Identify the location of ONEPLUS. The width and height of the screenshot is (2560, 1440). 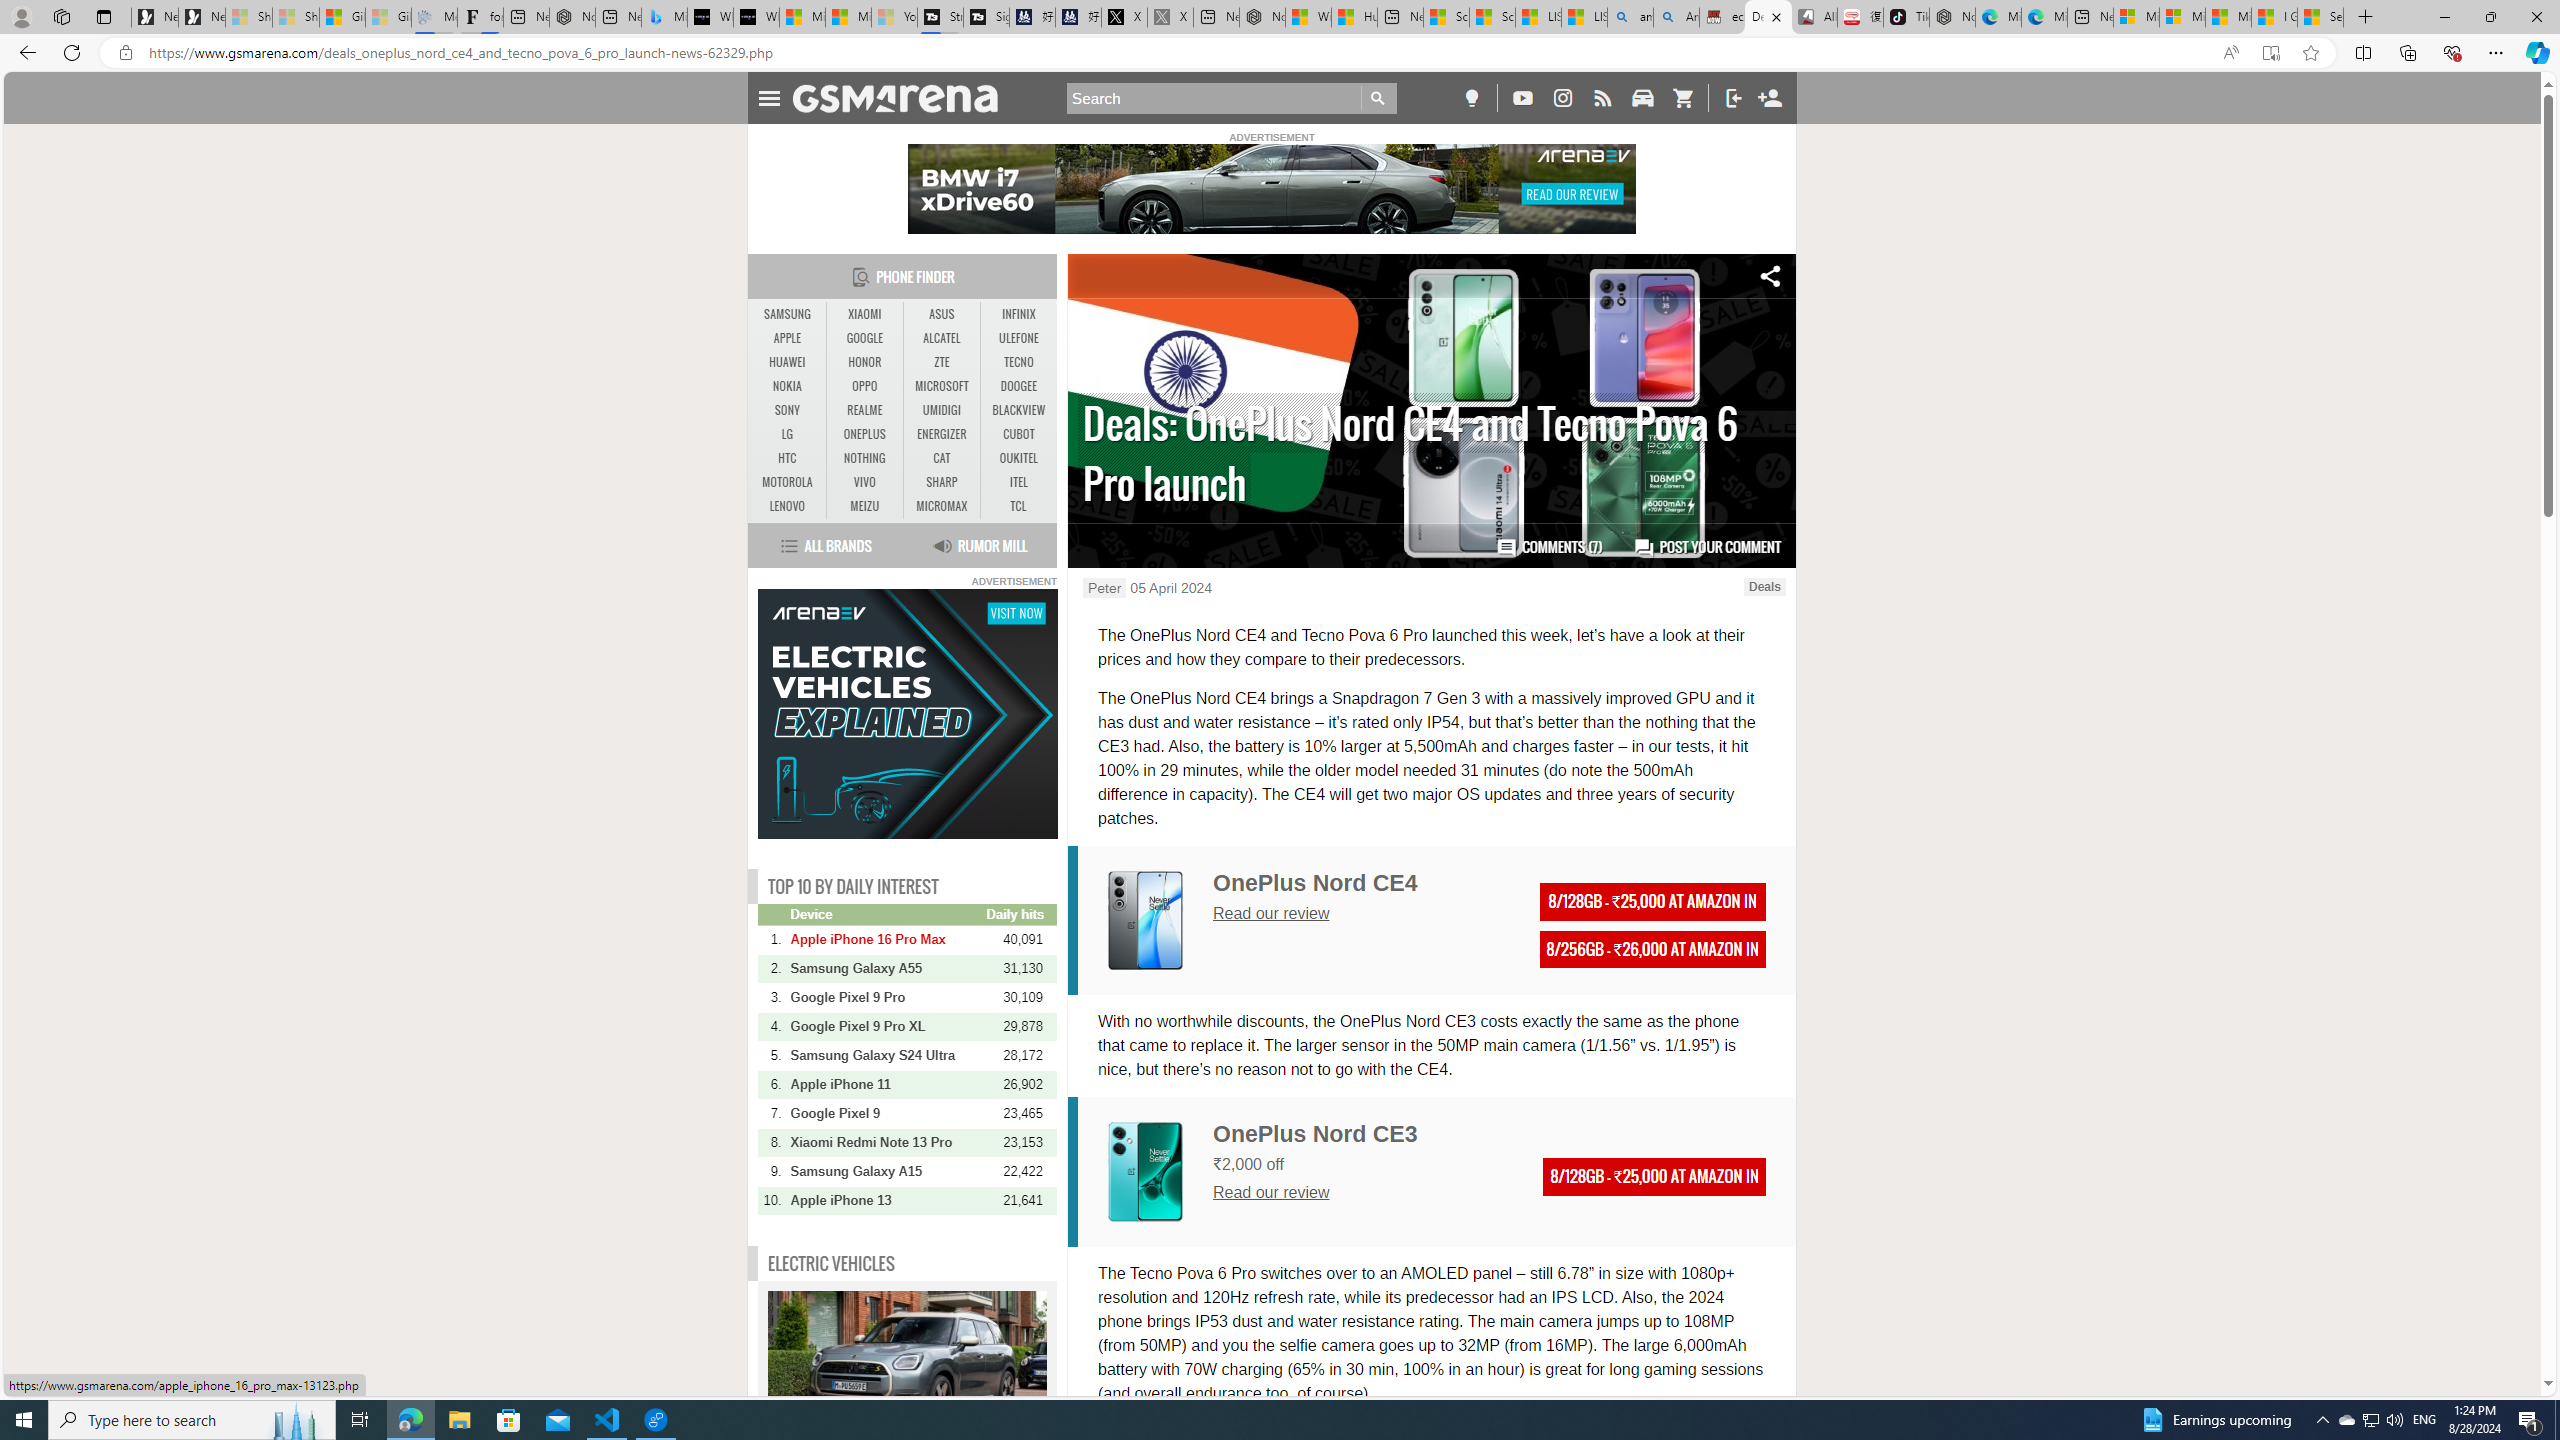
(864, 434).